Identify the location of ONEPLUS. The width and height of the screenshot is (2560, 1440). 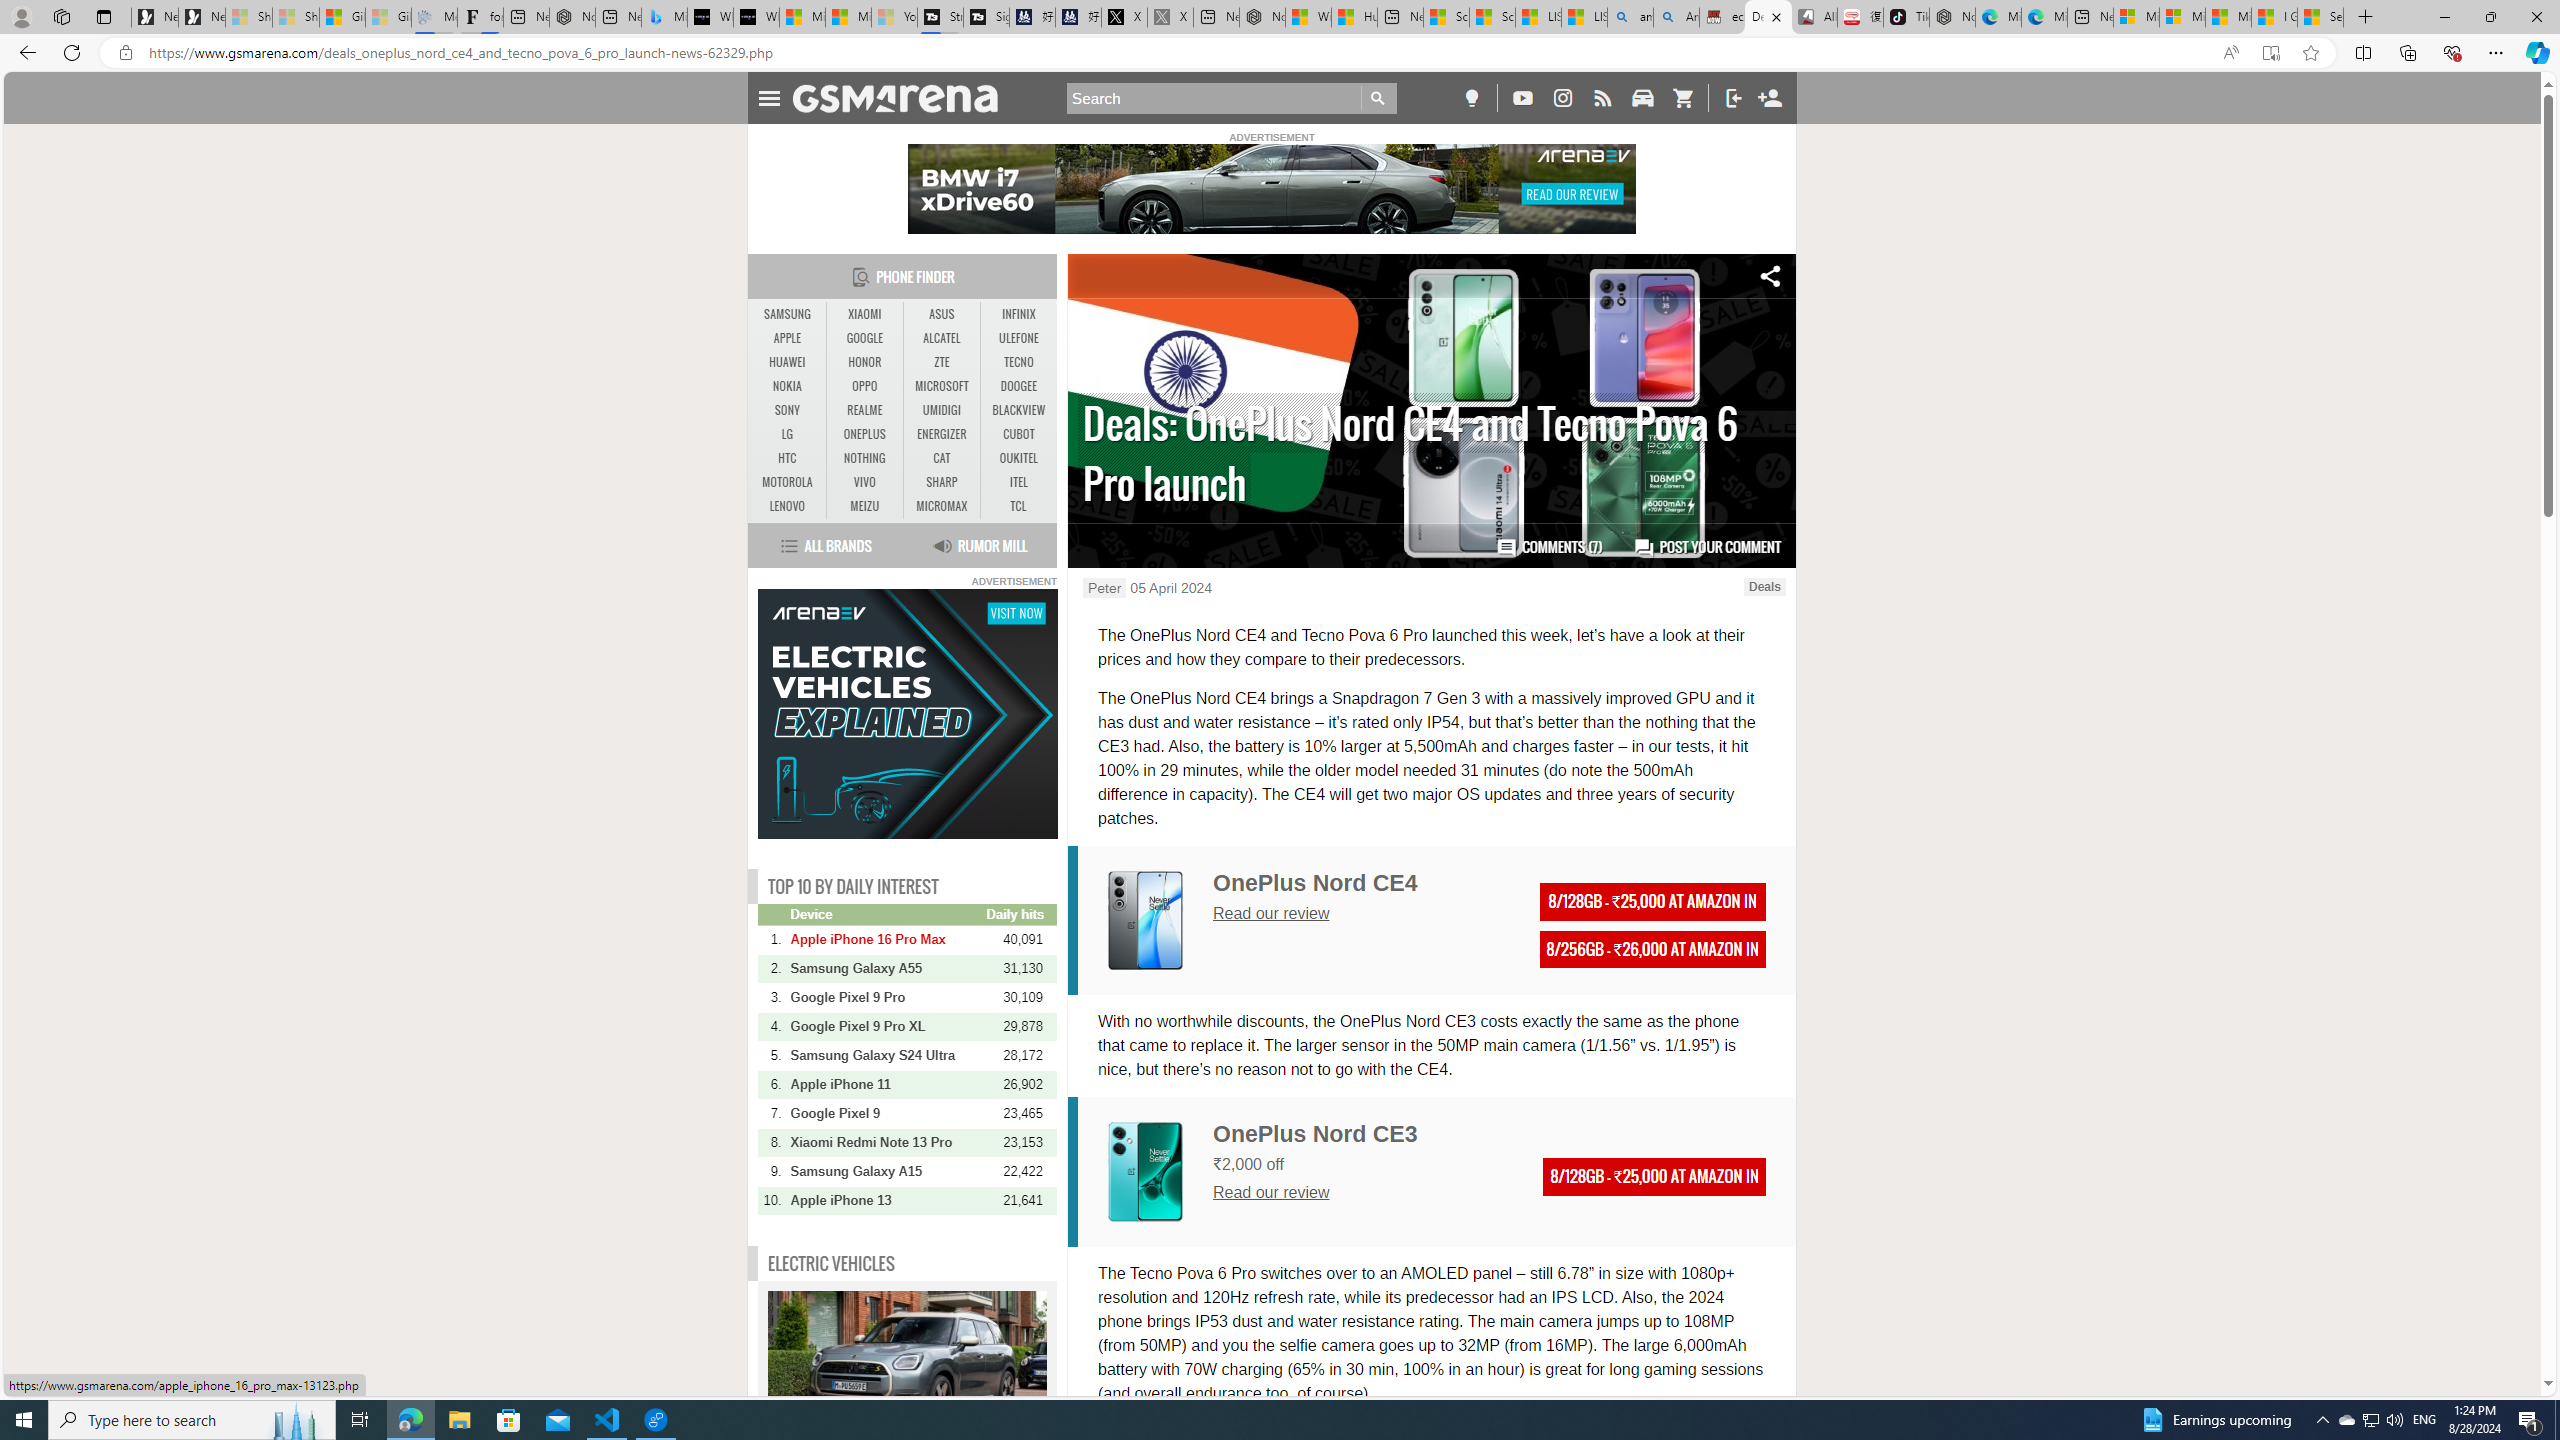
(864, 434).